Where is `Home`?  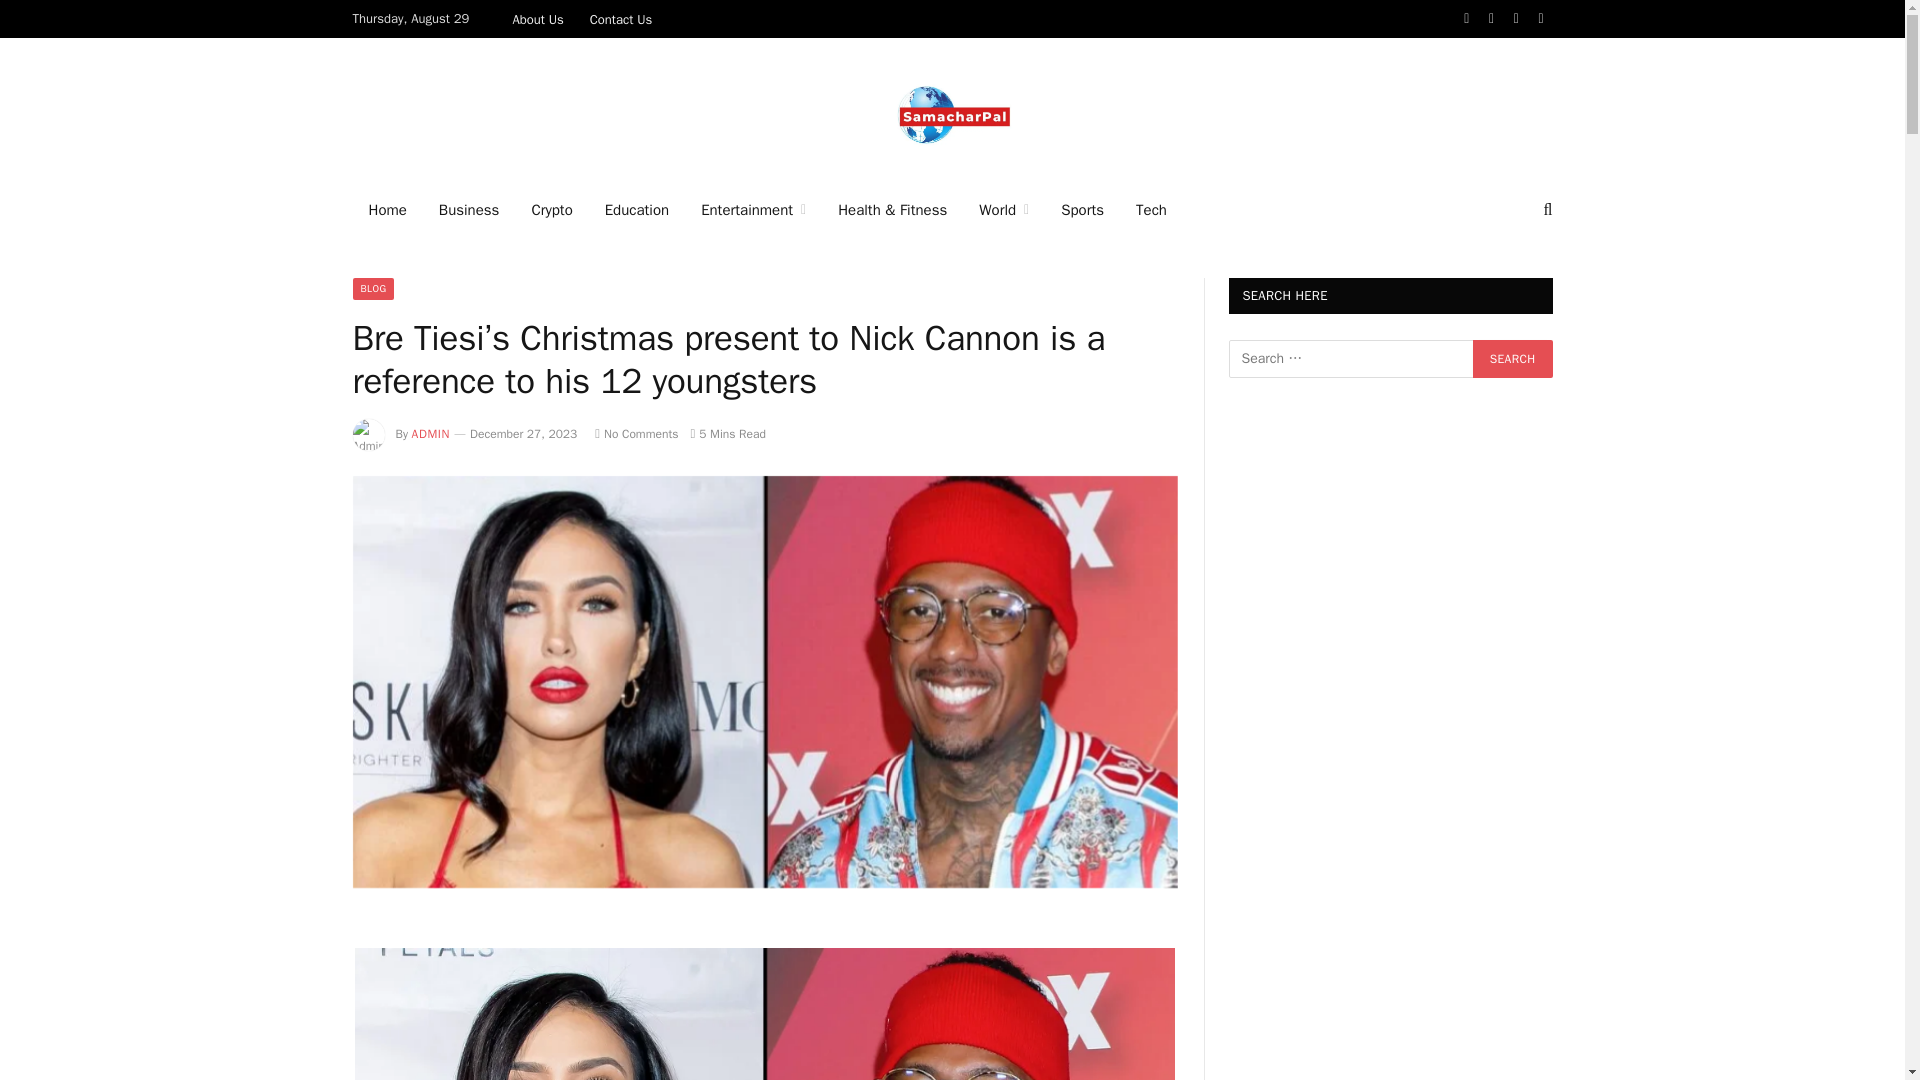
Home is located at coordinates (386, 210).